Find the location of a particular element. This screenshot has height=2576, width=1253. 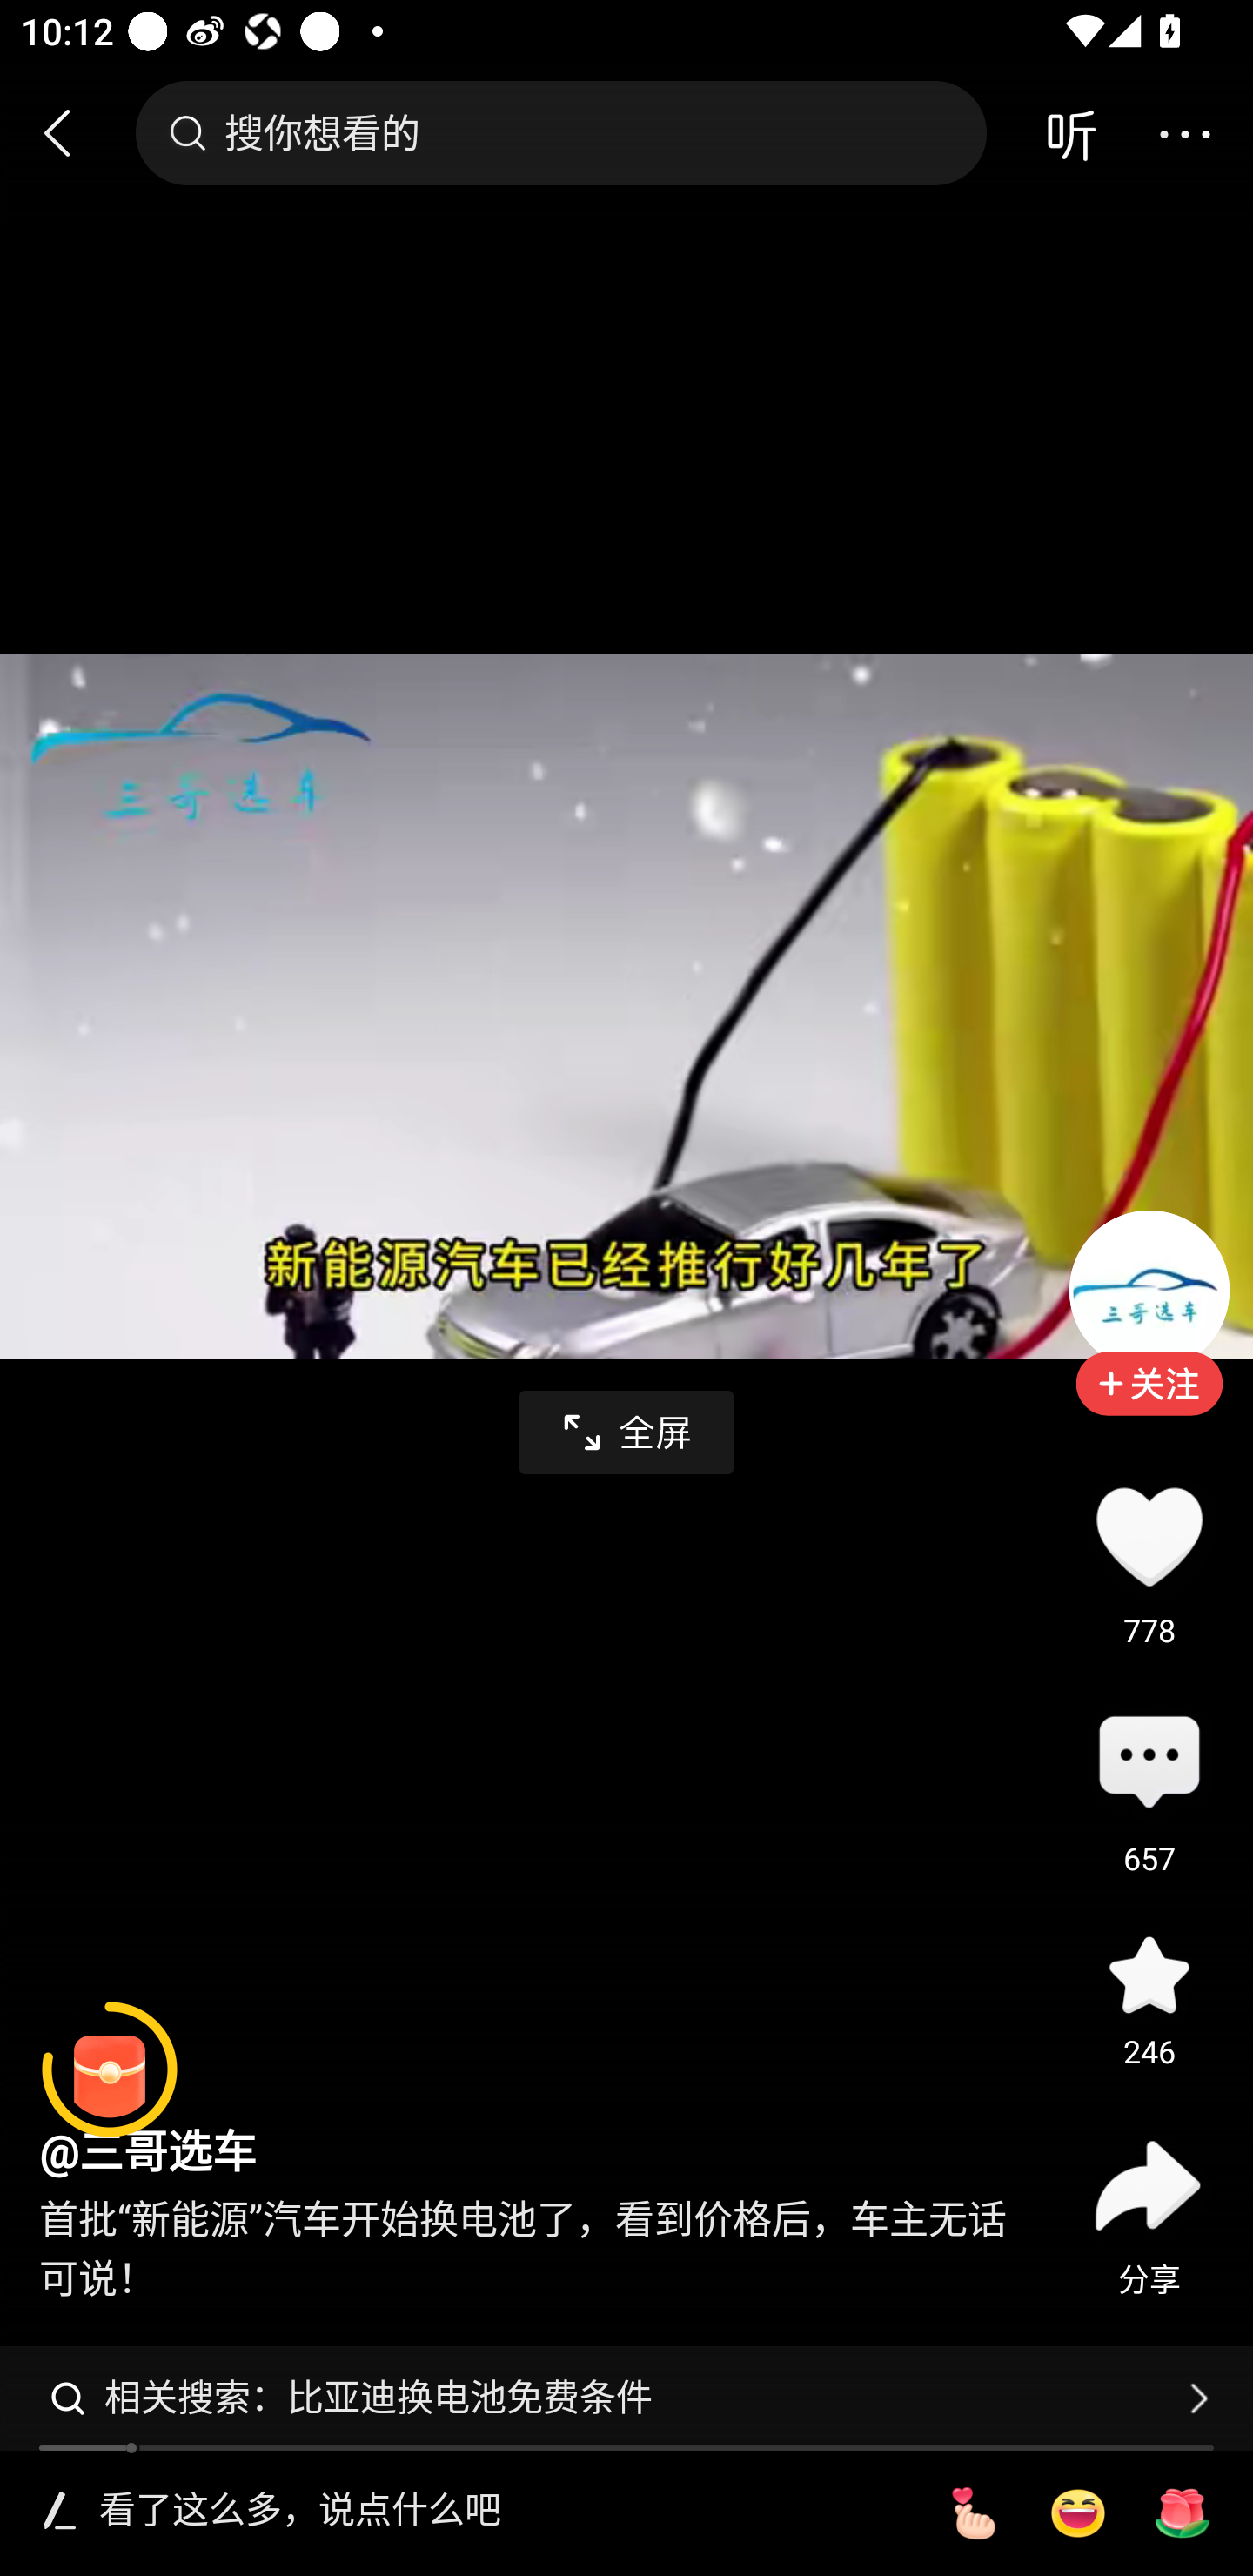

音频 is located at coordinates (1070, 132).